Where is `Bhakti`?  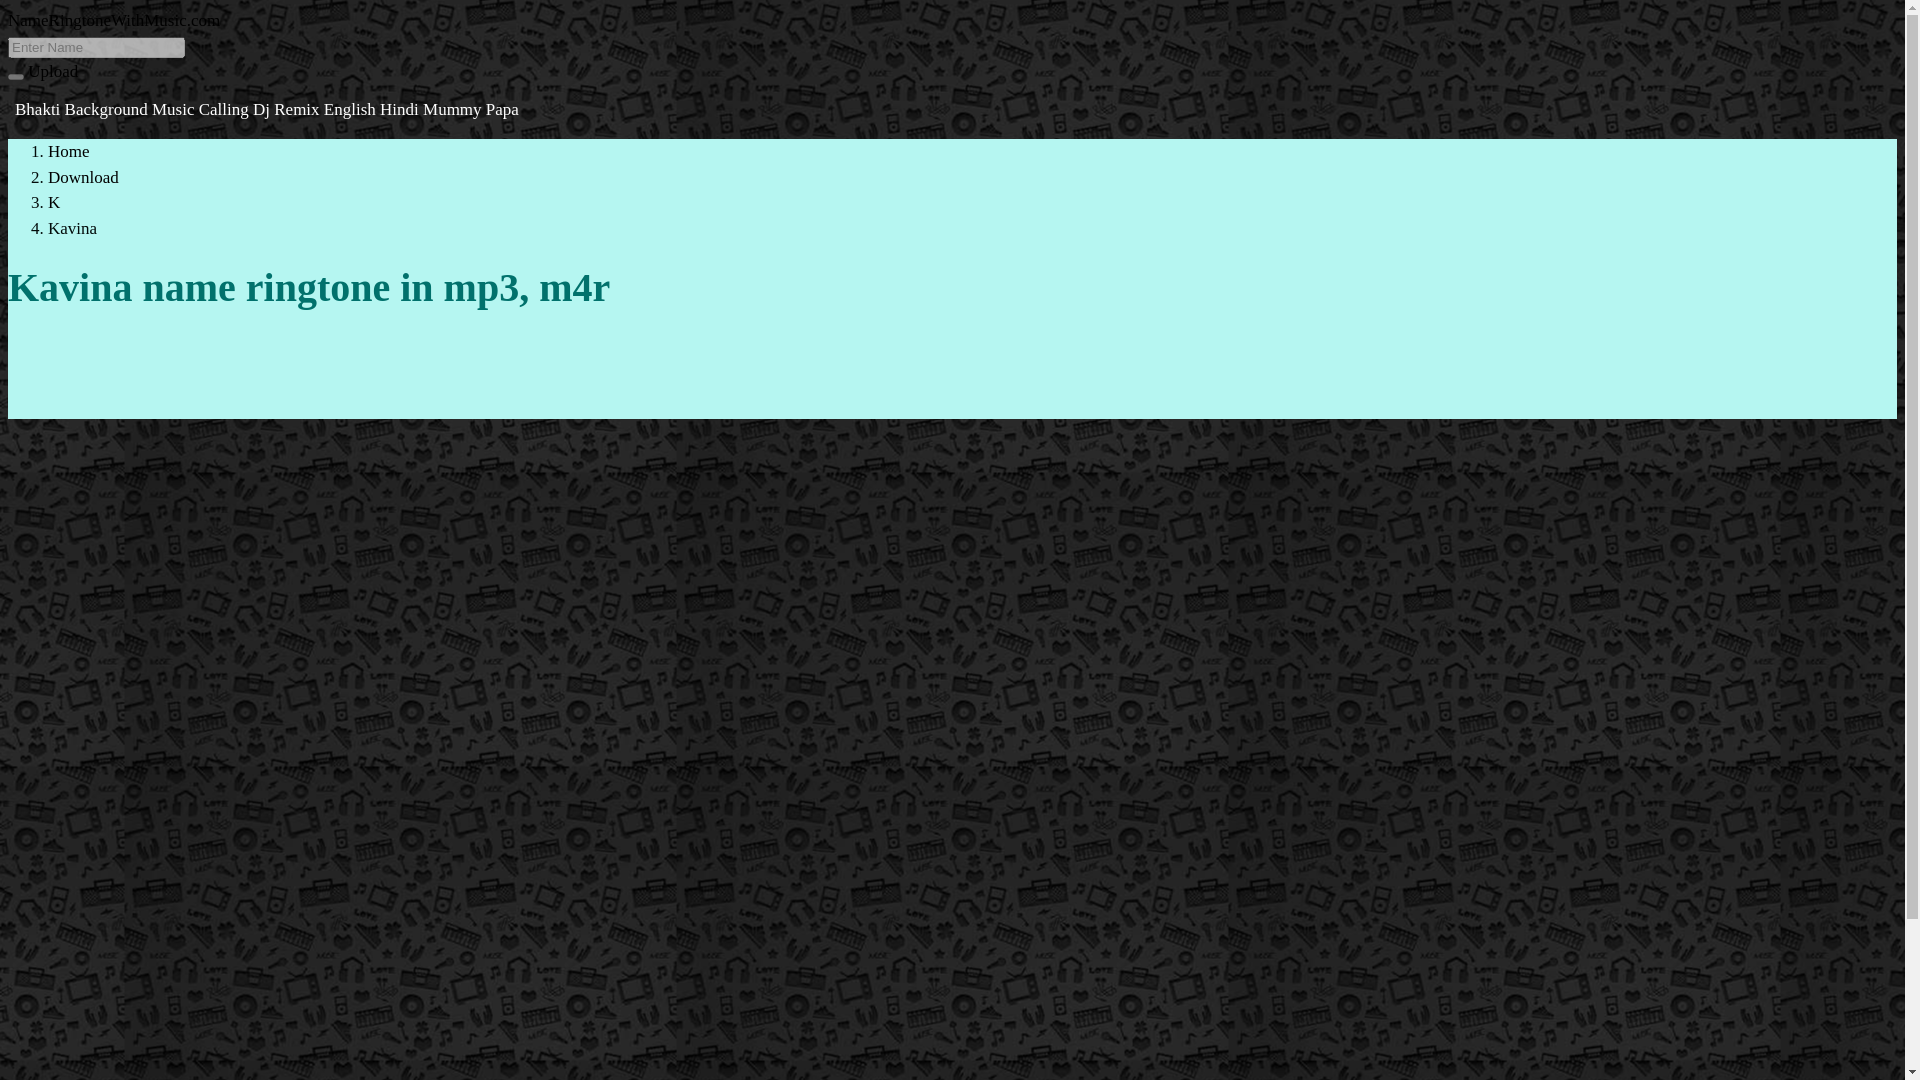 Bhakti is located at coordinates (40, 109).